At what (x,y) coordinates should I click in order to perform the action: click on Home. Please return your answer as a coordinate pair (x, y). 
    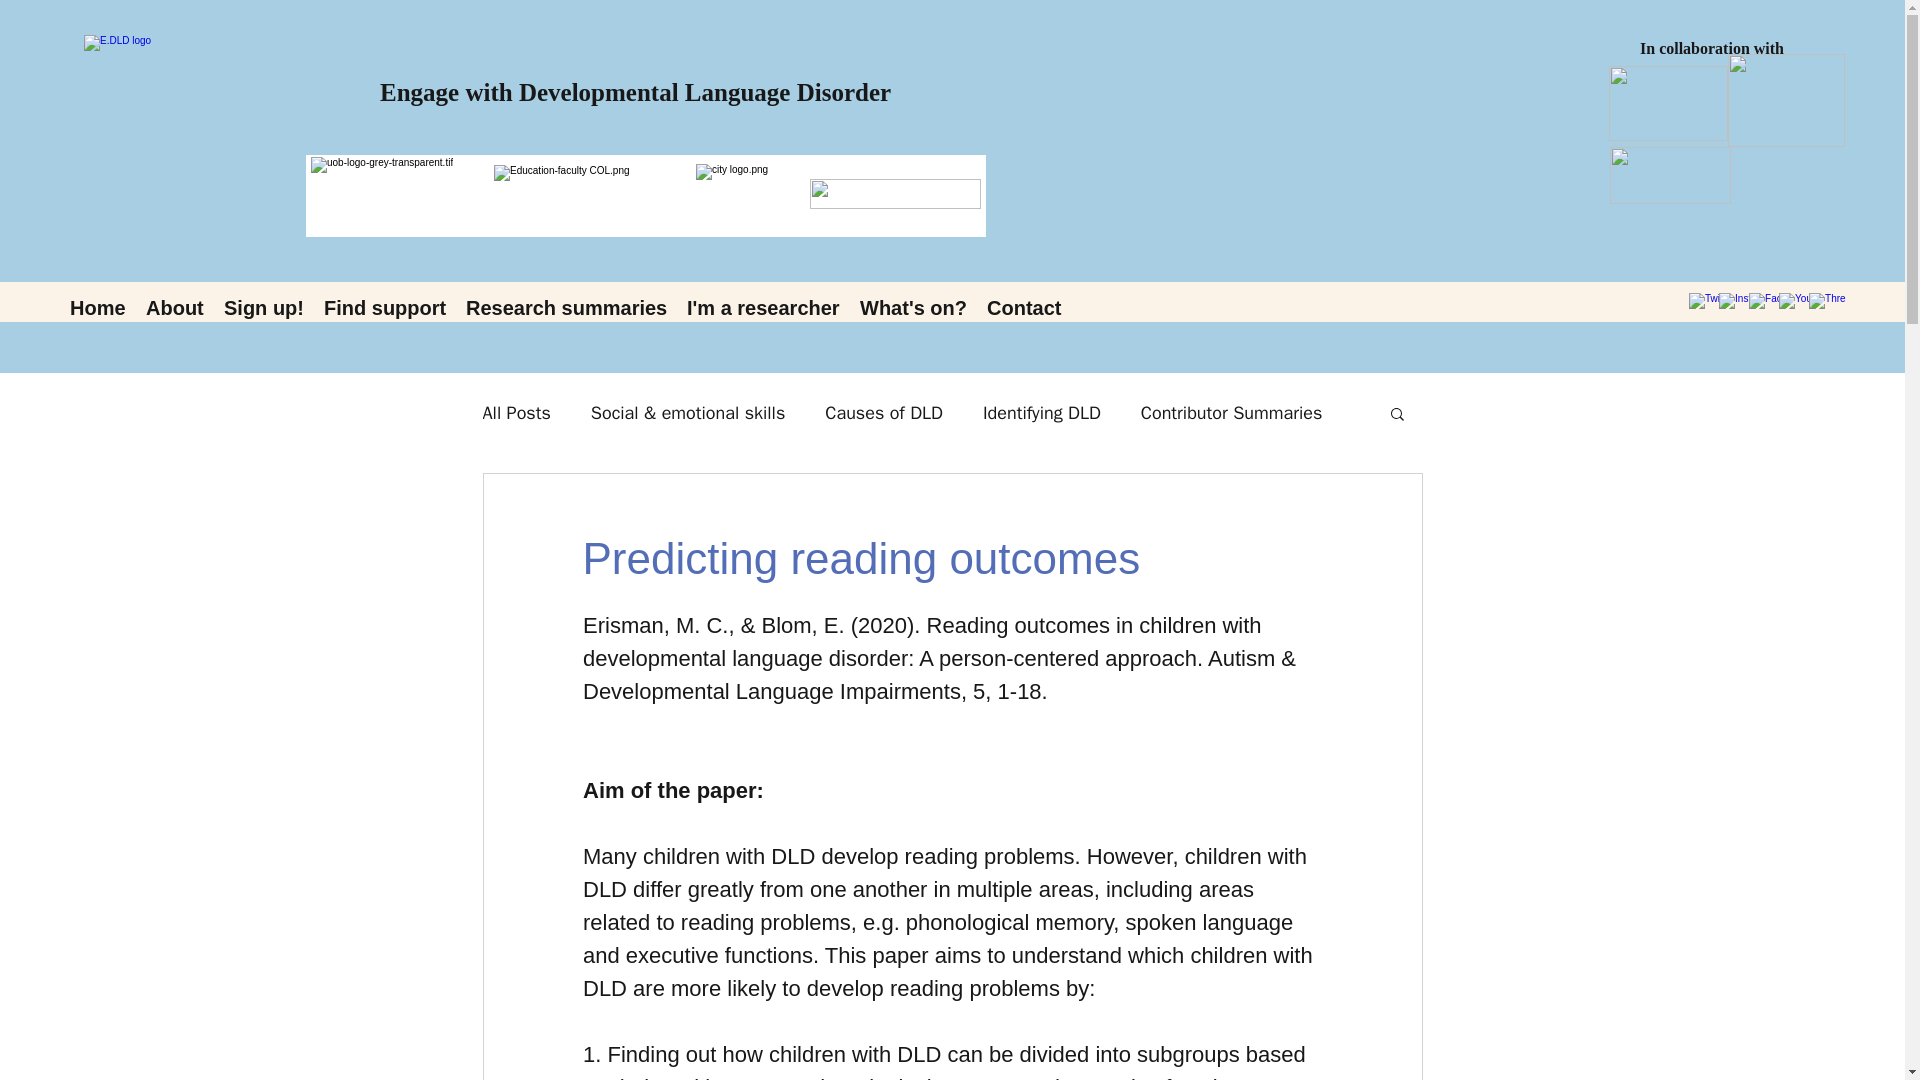
    Looking at the image, I should click on (98, 307).